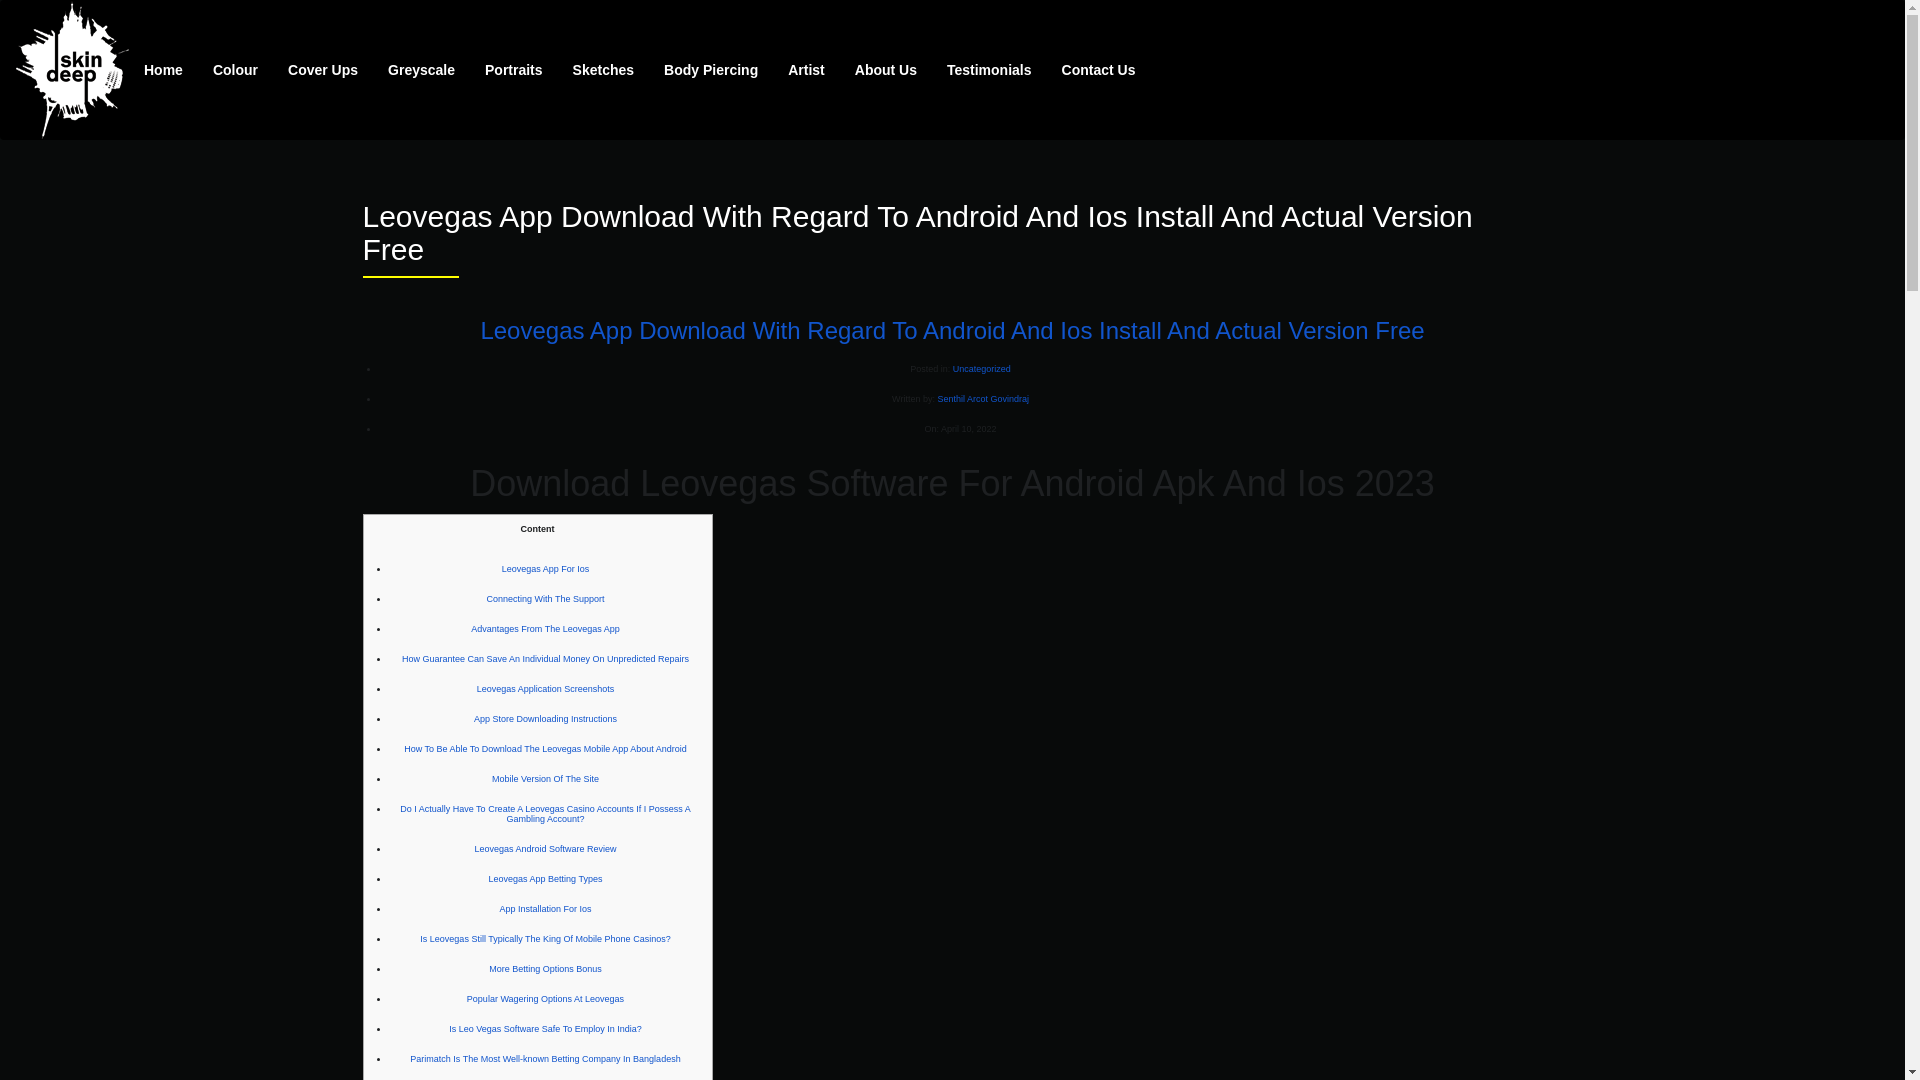 The image size is (1920, 1080). What do you see at coordinates (545, 568) in the screenshot?
I see `Leovegas App For Ios` at bounding box center [545, 568].